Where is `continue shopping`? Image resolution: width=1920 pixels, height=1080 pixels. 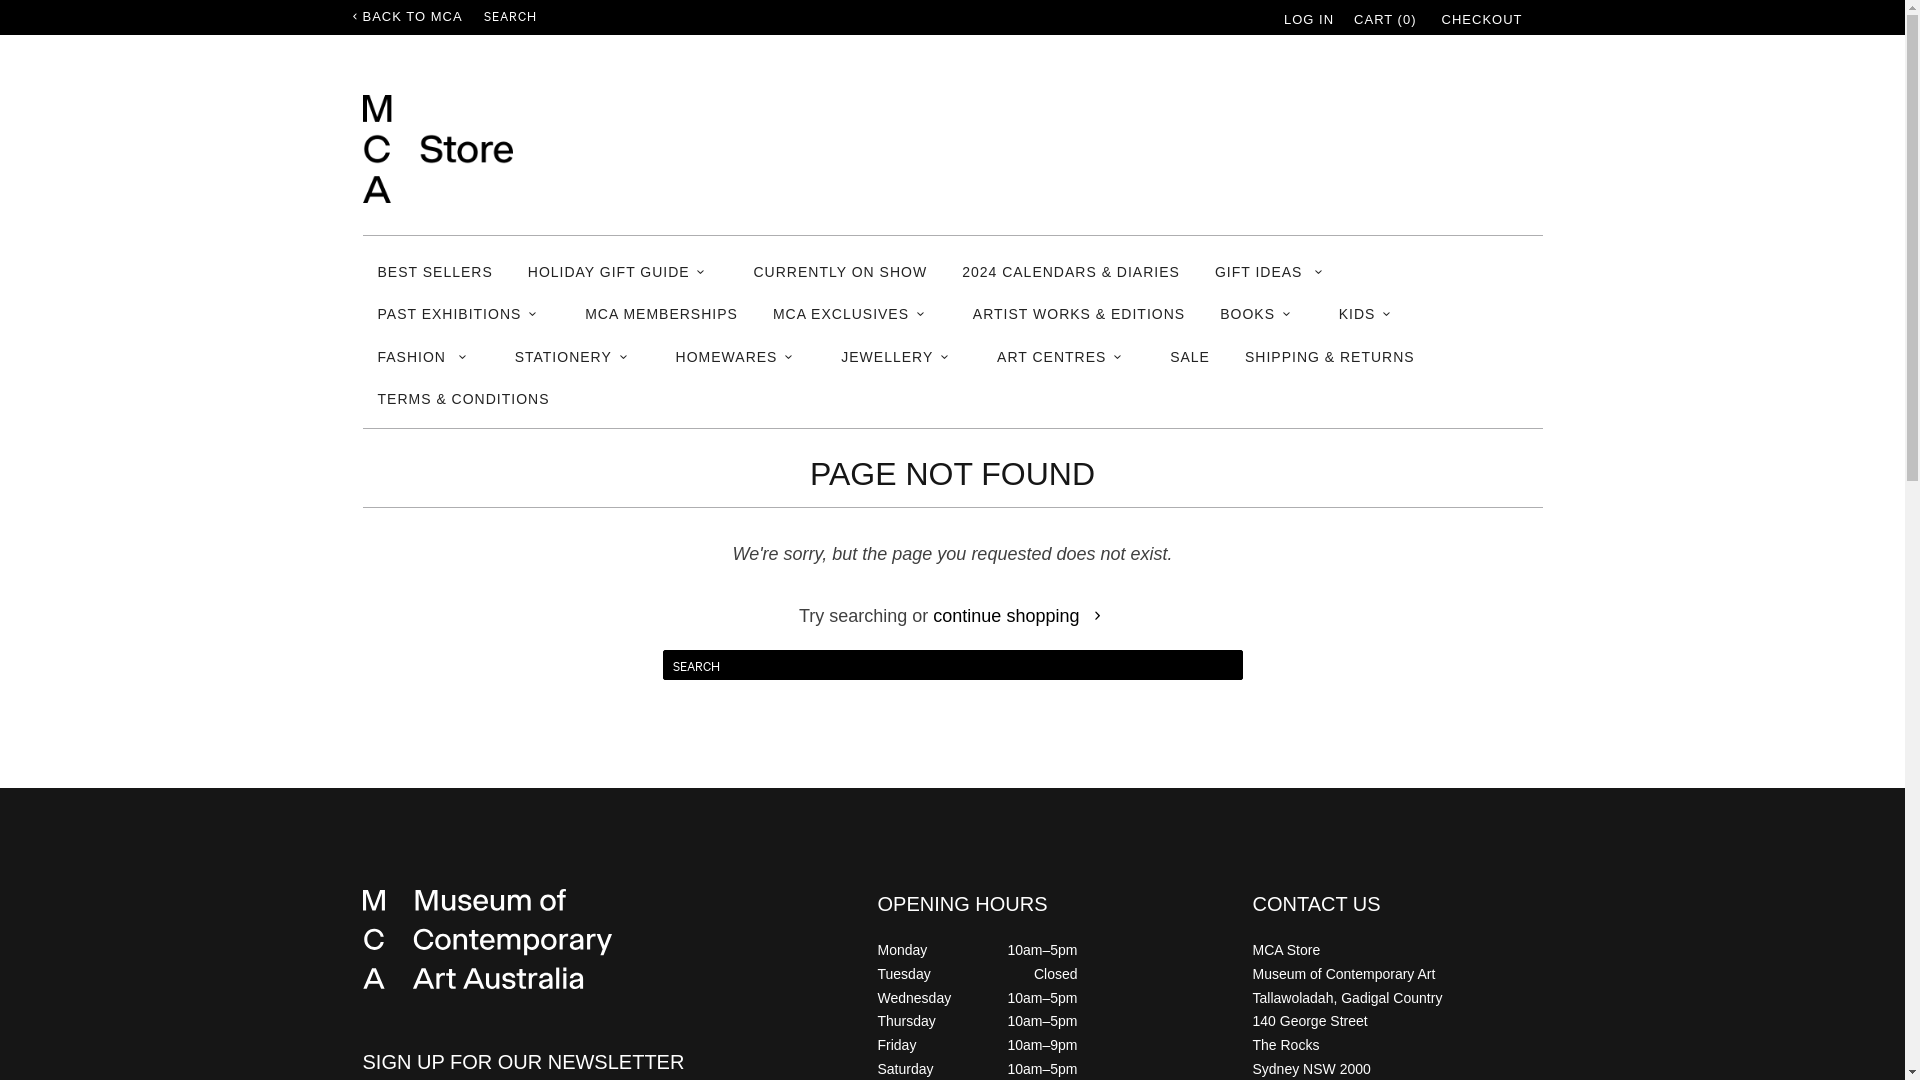 continue shopping is located at coordinates (1020, 616).